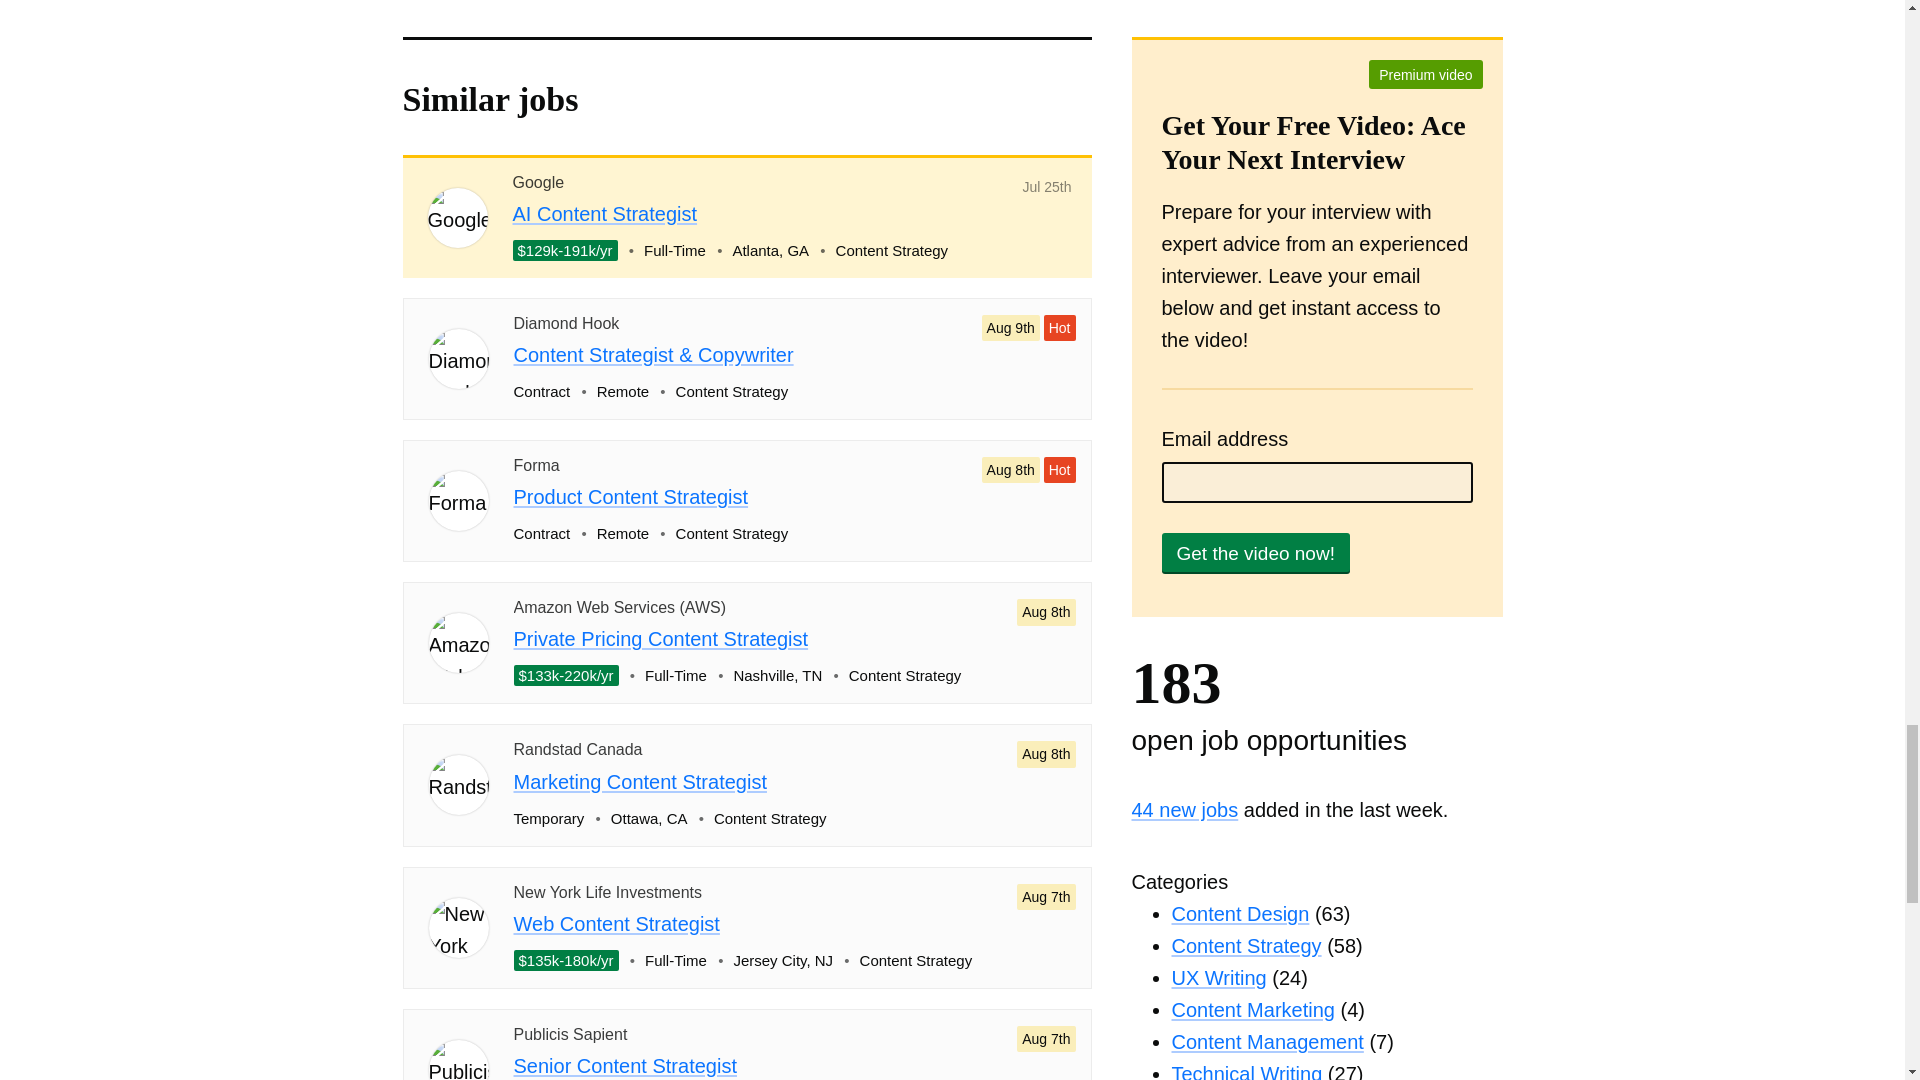 Image resolution: width=1920 pixels, height=1080 pixels. What do you see at coordinates (1267, 1042) in the screenshot?
I see `Content Management` at bounding box center [1267, 1042].